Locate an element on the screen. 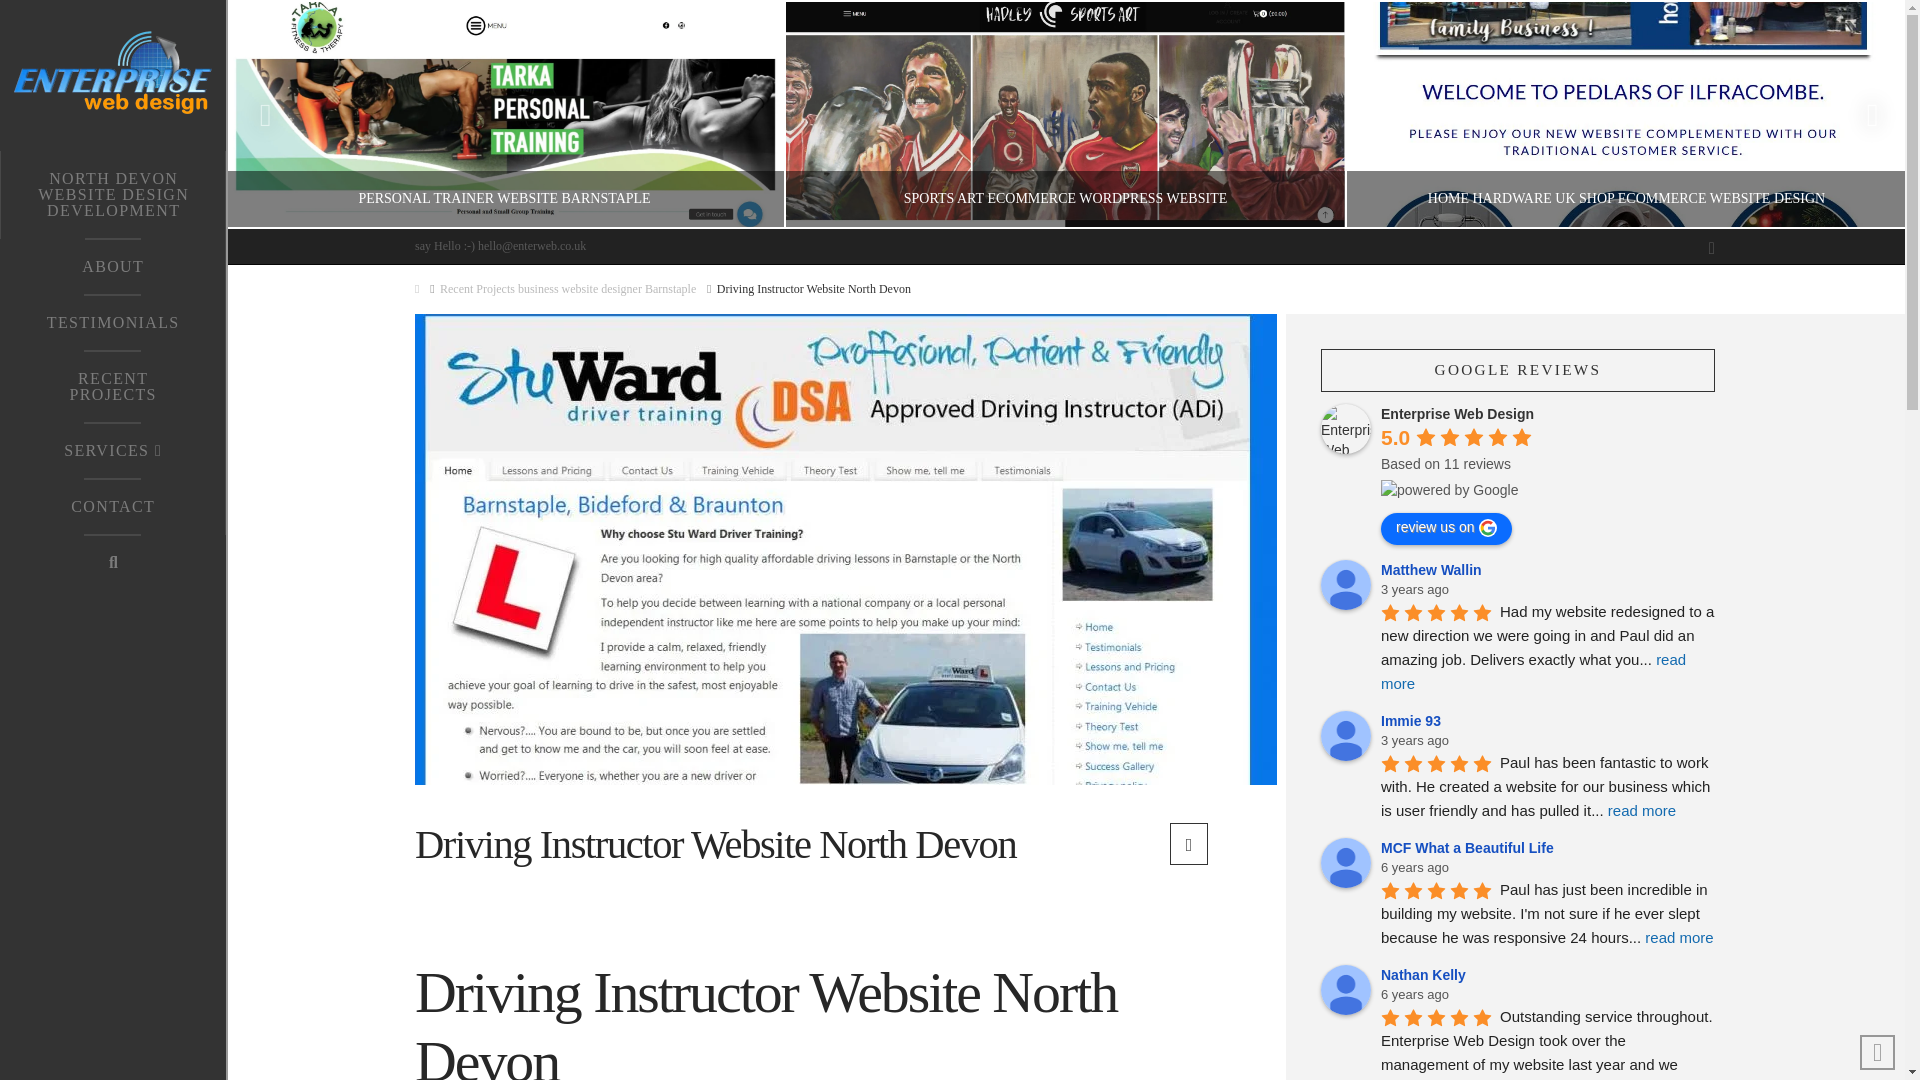 Image resolution: width=1920 pixels, height=1080 pixels. Enterprise Web Design is located at coordinates (1345, 428).